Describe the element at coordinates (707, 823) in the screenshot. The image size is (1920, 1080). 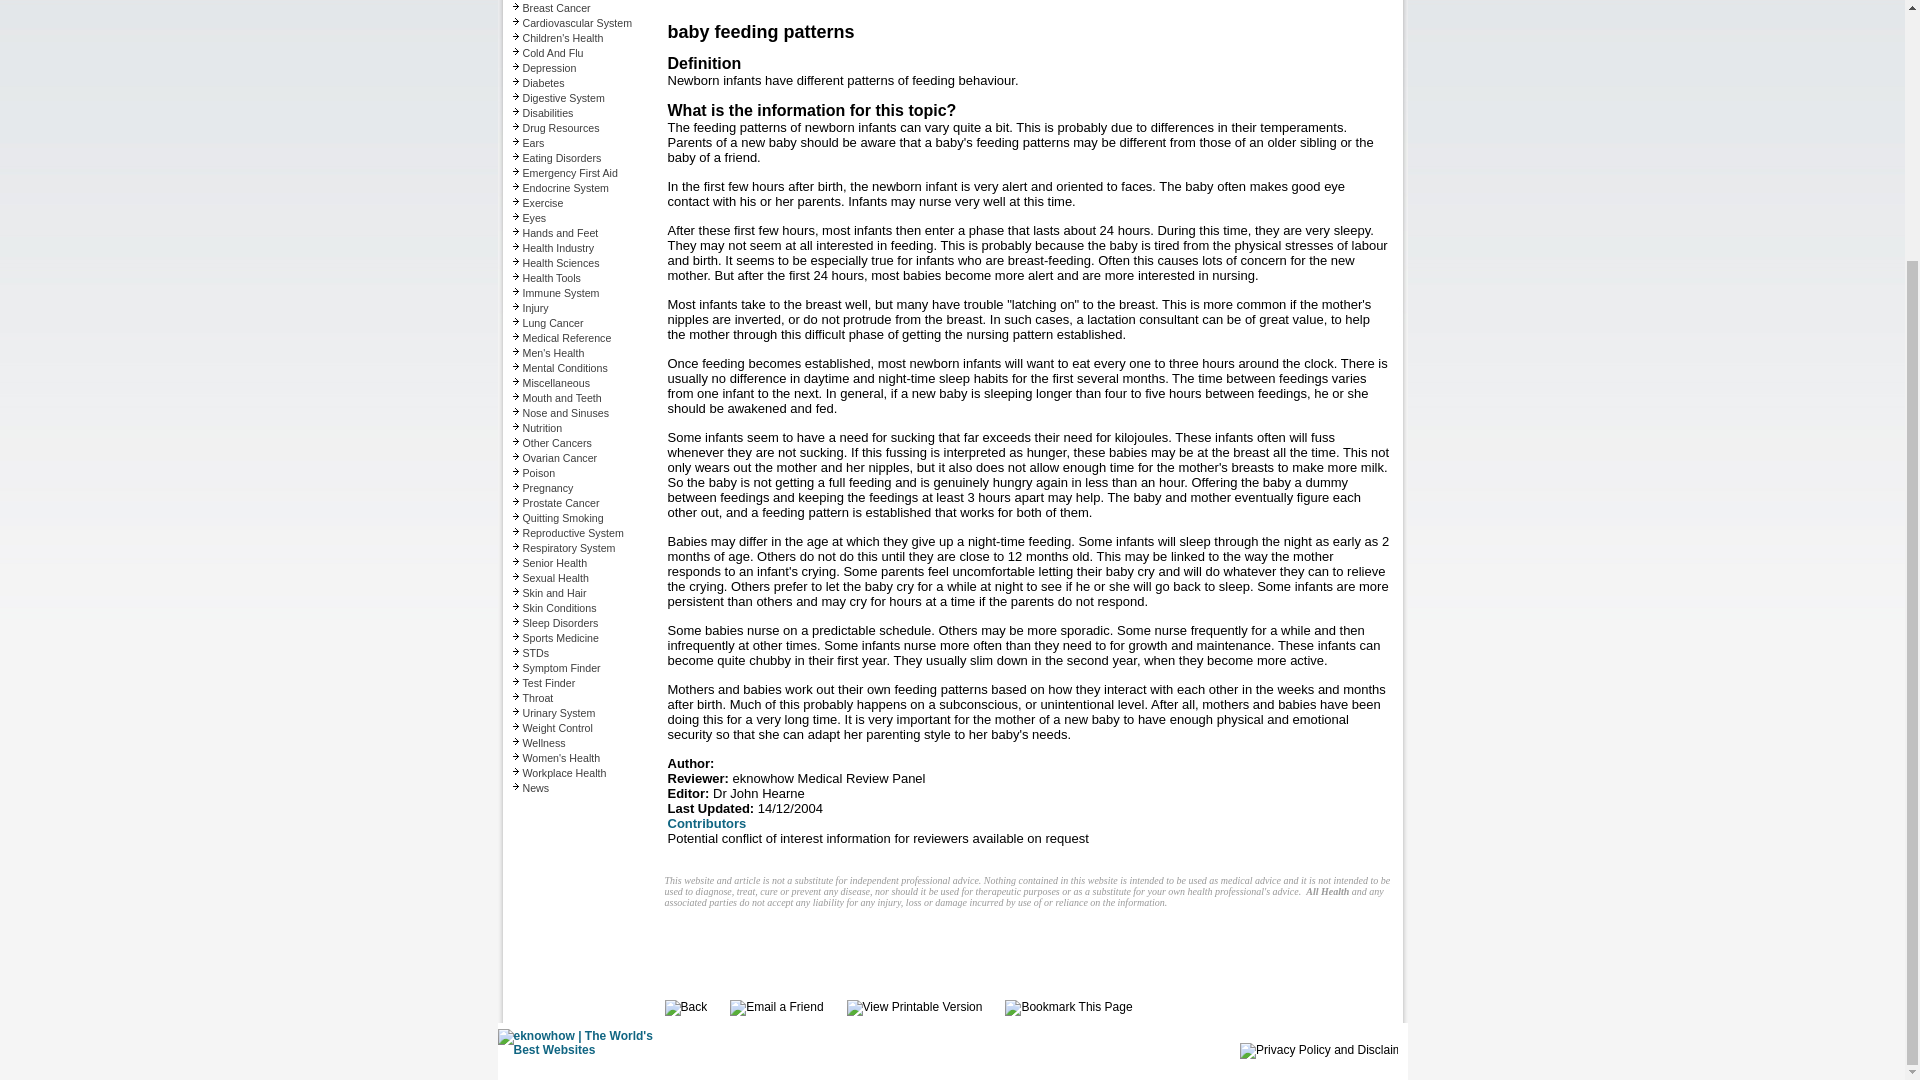
I see `Contributors` at that location.